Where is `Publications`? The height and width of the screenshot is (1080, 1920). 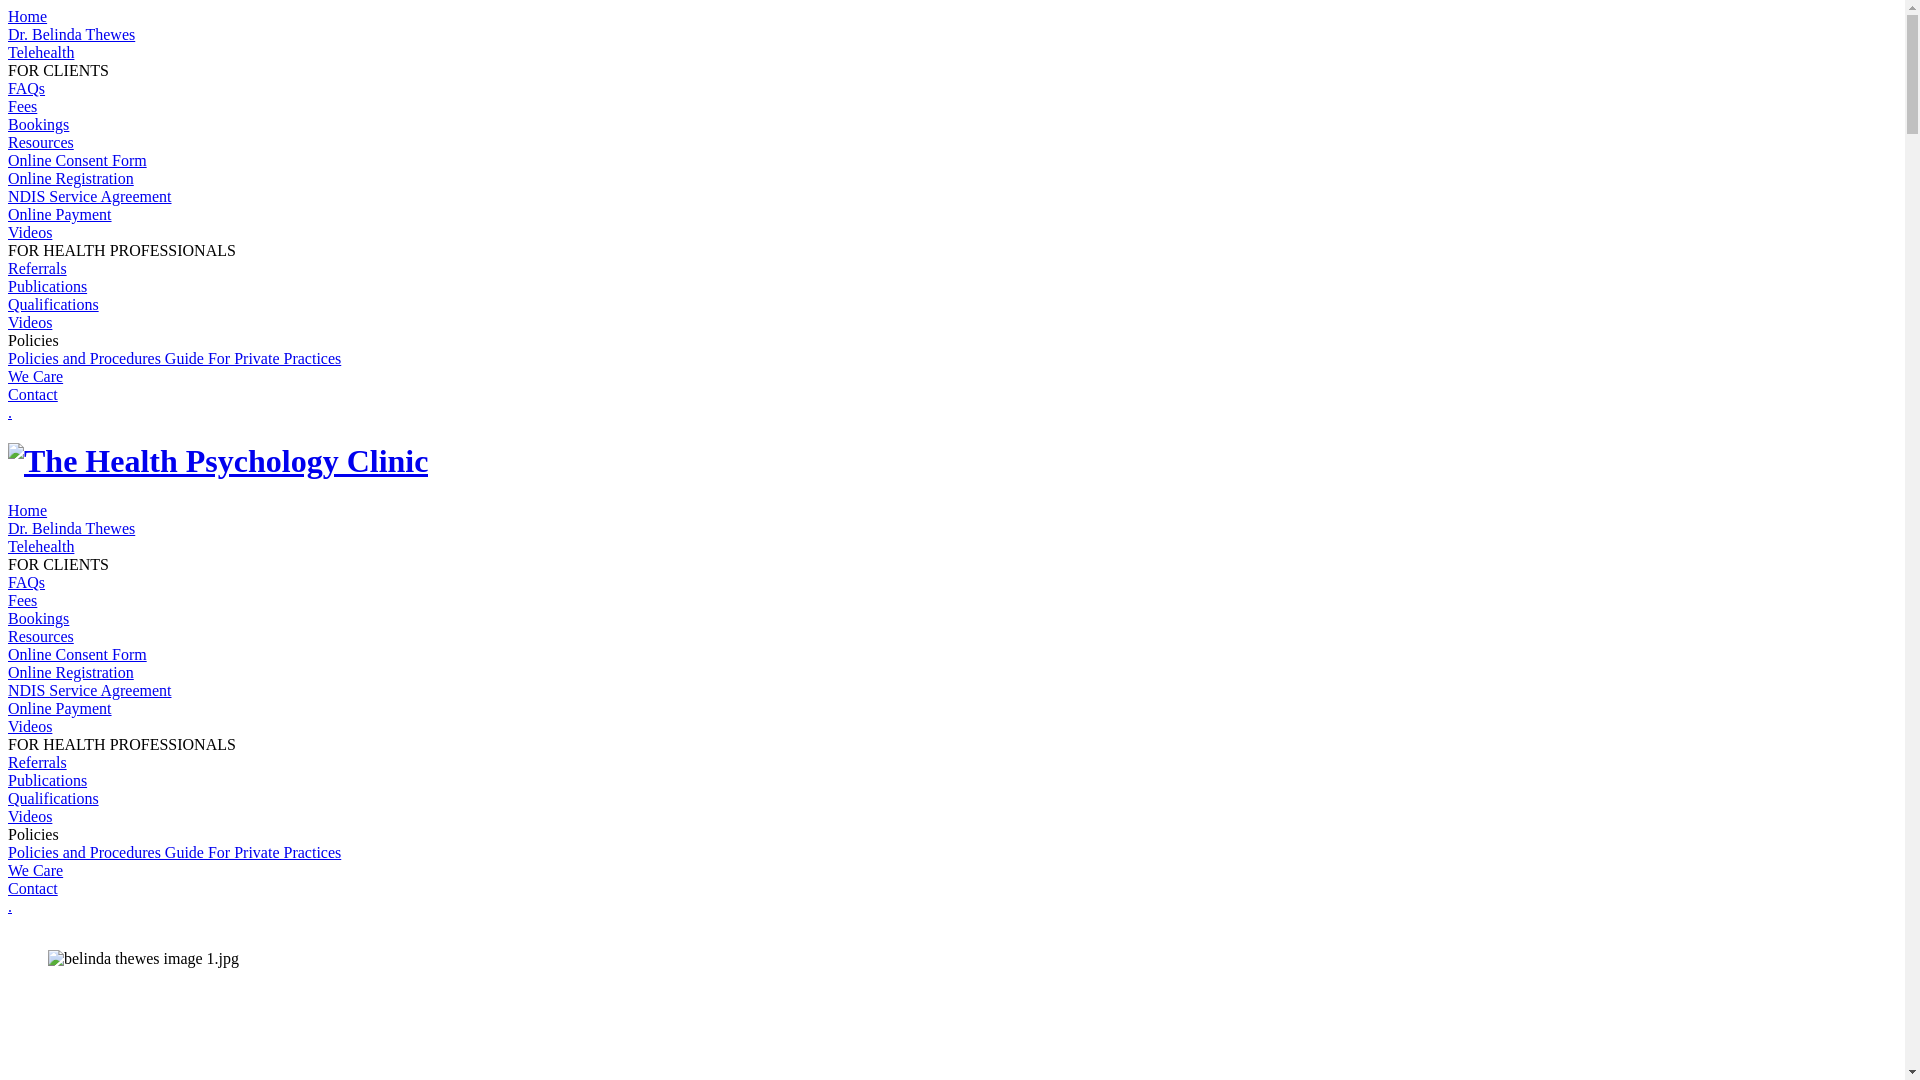
Publications is located at coordinates (48, 780).